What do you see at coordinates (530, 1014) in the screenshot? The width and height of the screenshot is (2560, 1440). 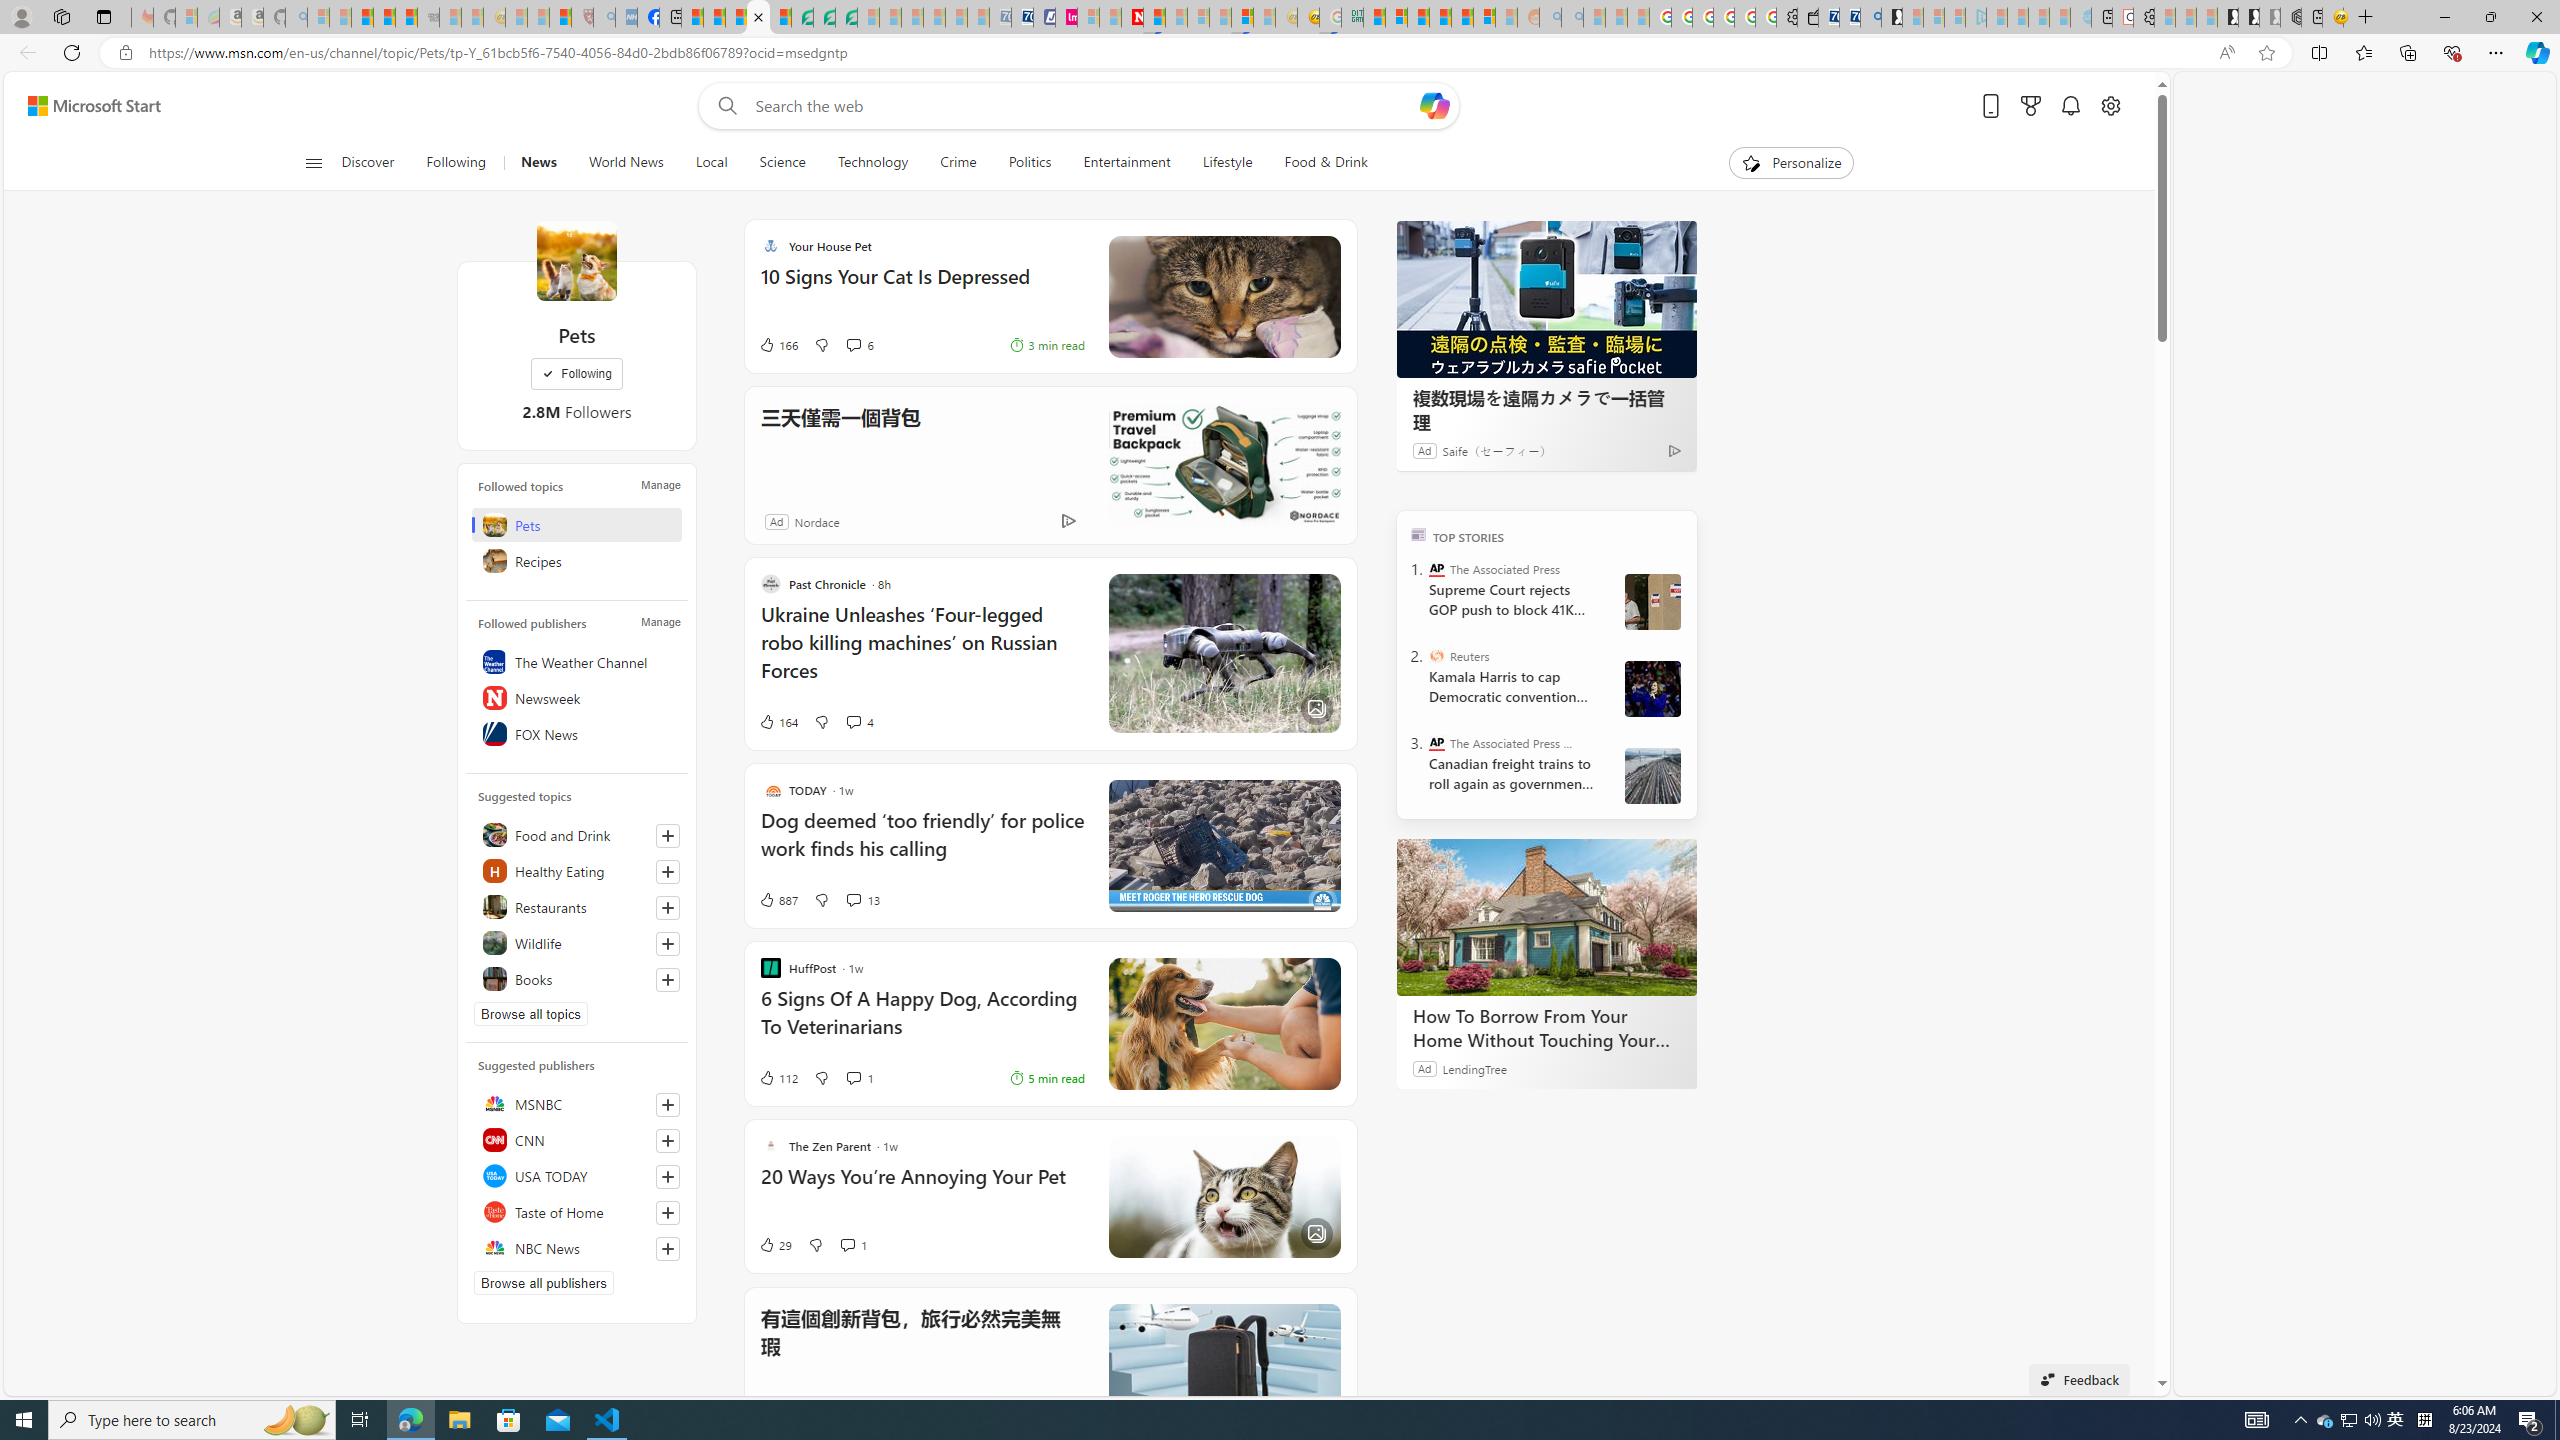 I see `Browse all topics` at bounding box center [530, 1014].